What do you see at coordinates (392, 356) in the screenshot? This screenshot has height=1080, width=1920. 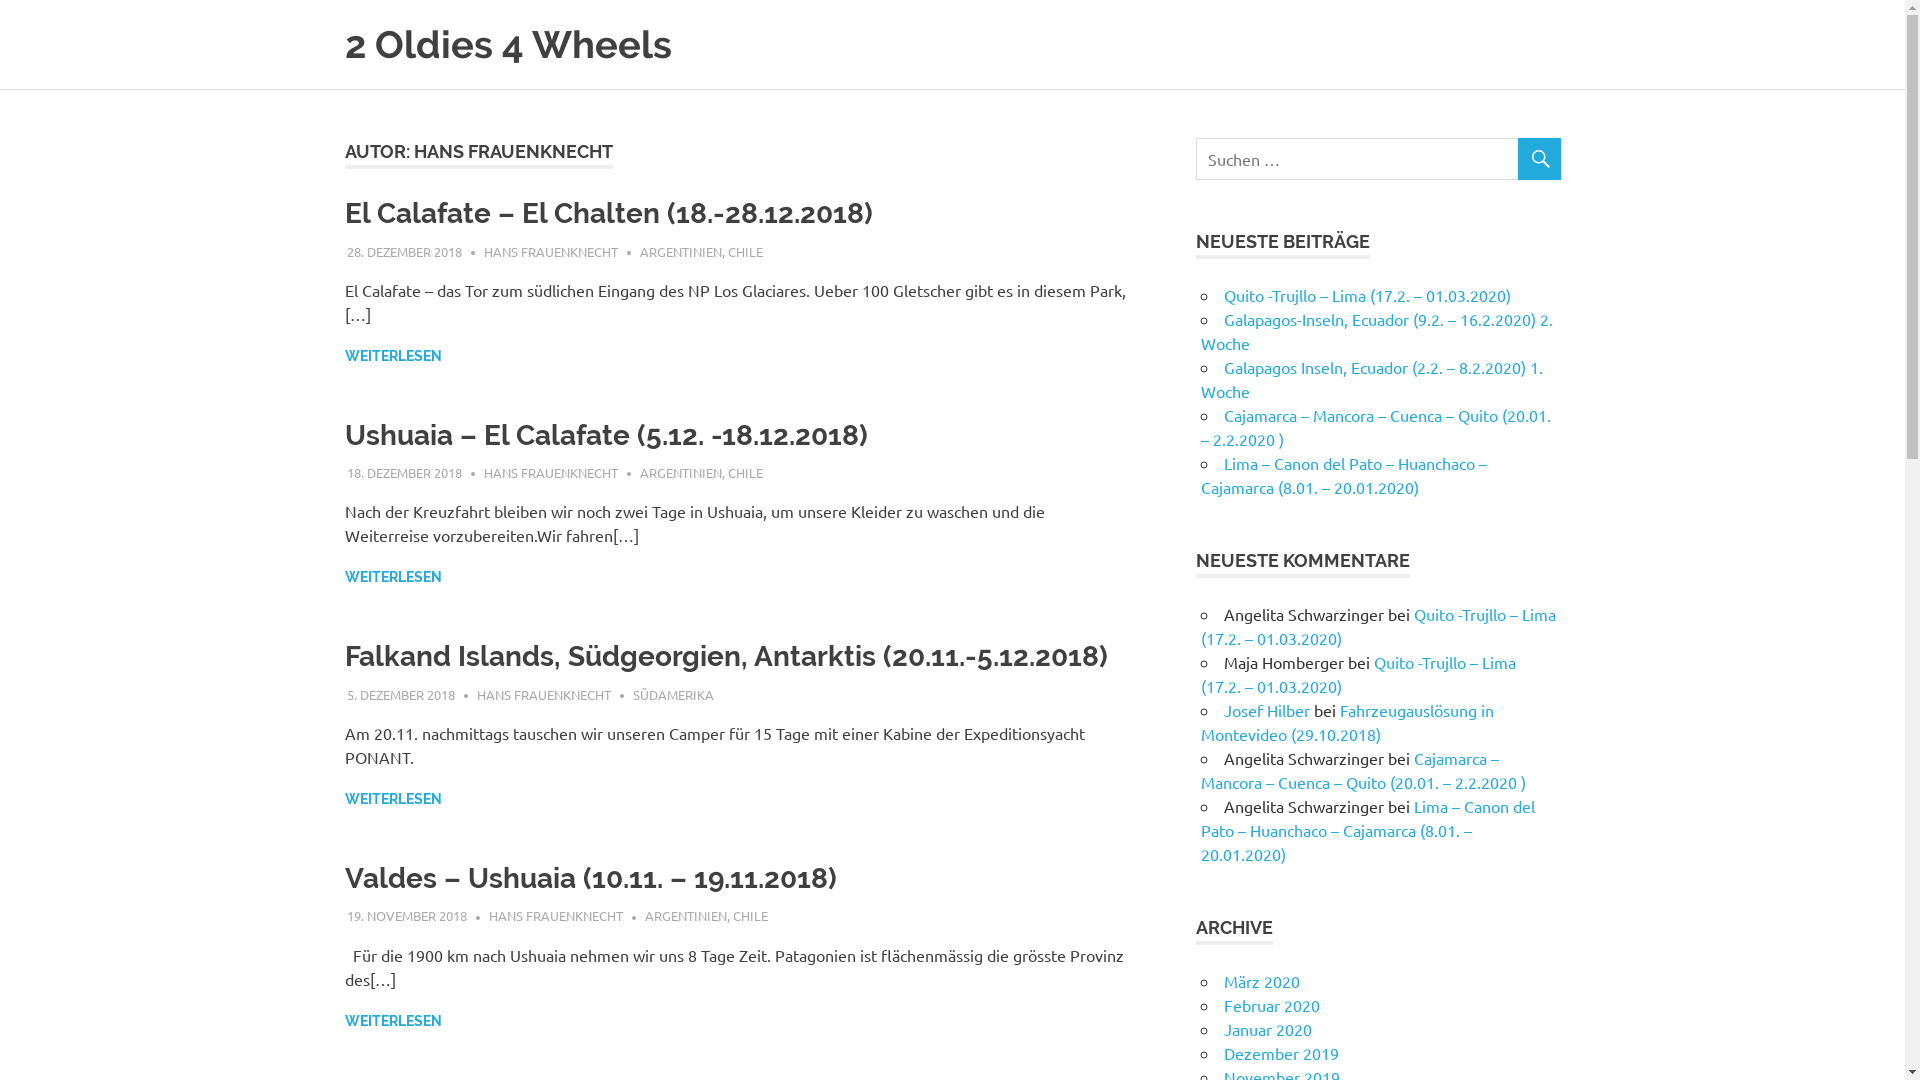 I see `WEITERLESEN` at bounding box center [392, 356].